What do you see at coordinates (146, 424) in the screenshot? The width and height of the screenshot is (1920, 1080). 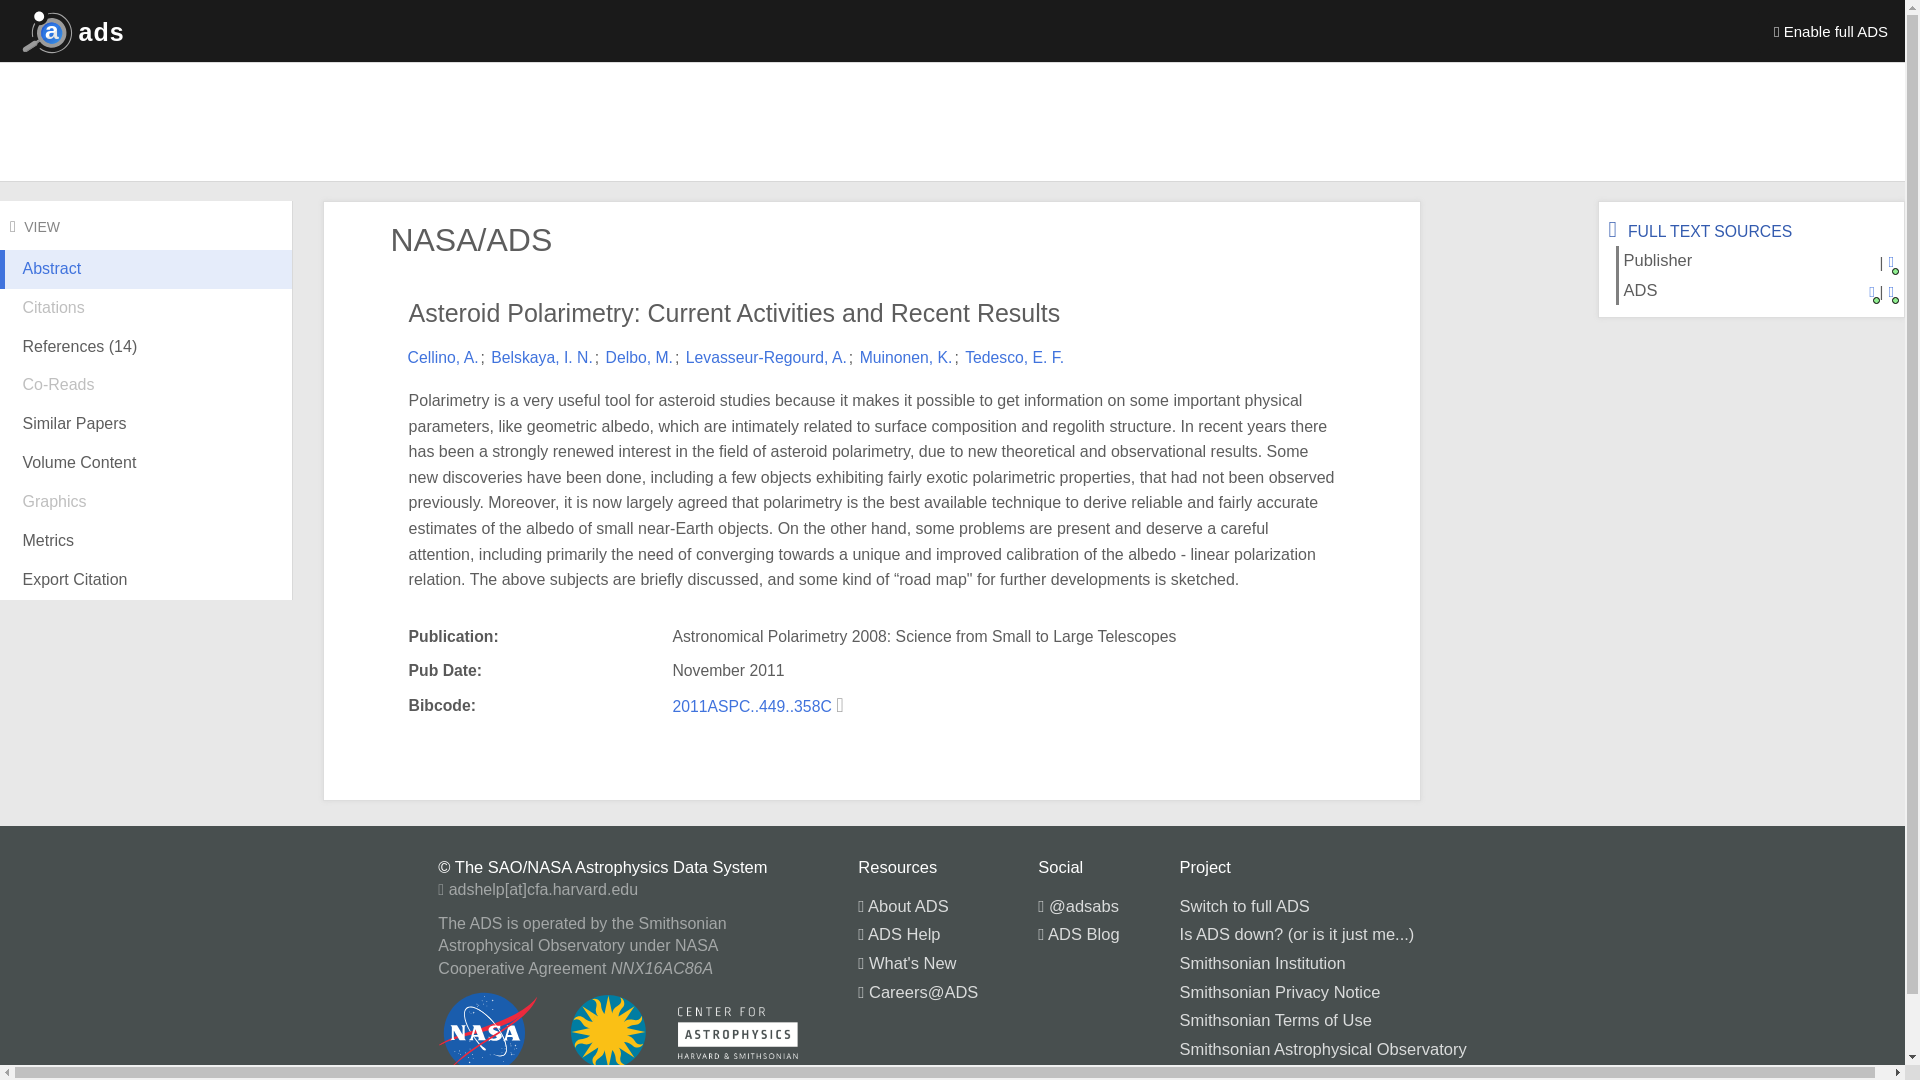 I see `Similar Papers` at bounding box center [146, 424].